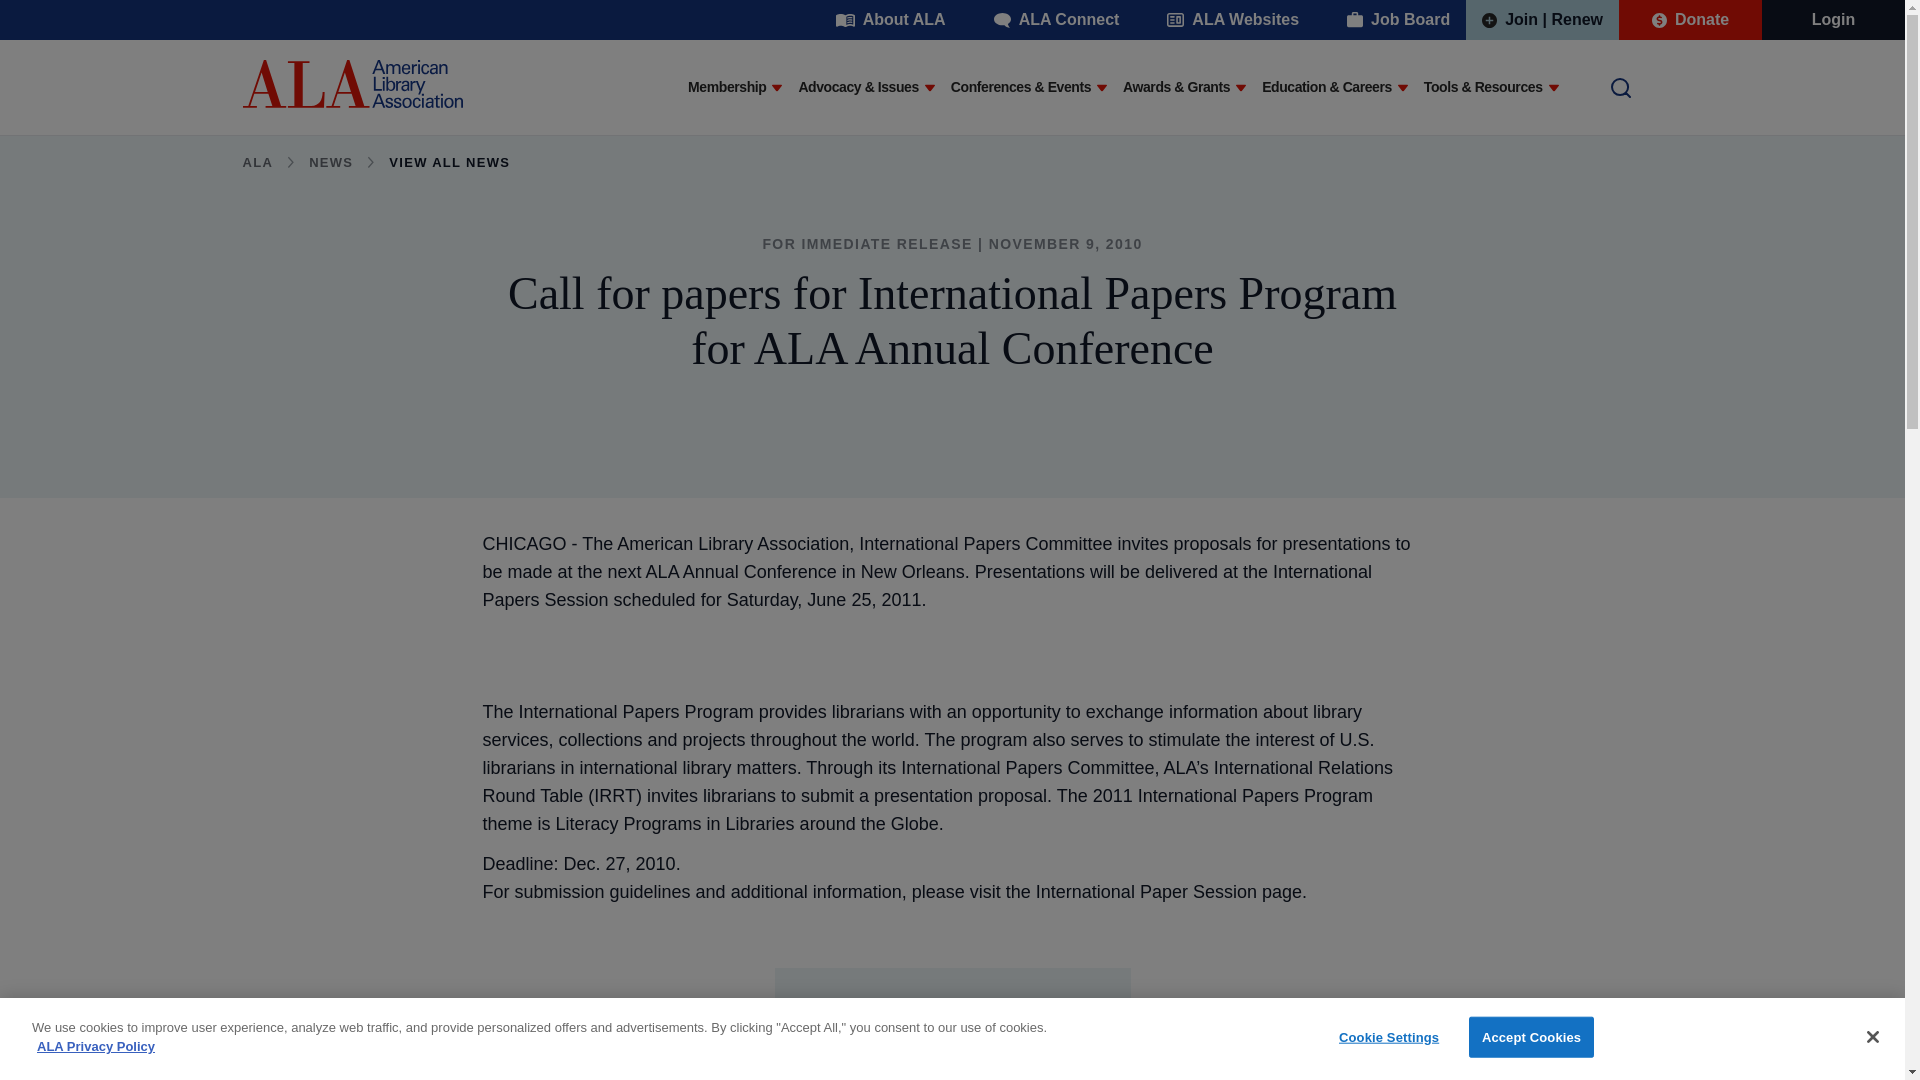 This screenshot has width=1920, height=1080. Describe the element at coordinates (1834, 20) in the screenshot. I see `Login` at that location.